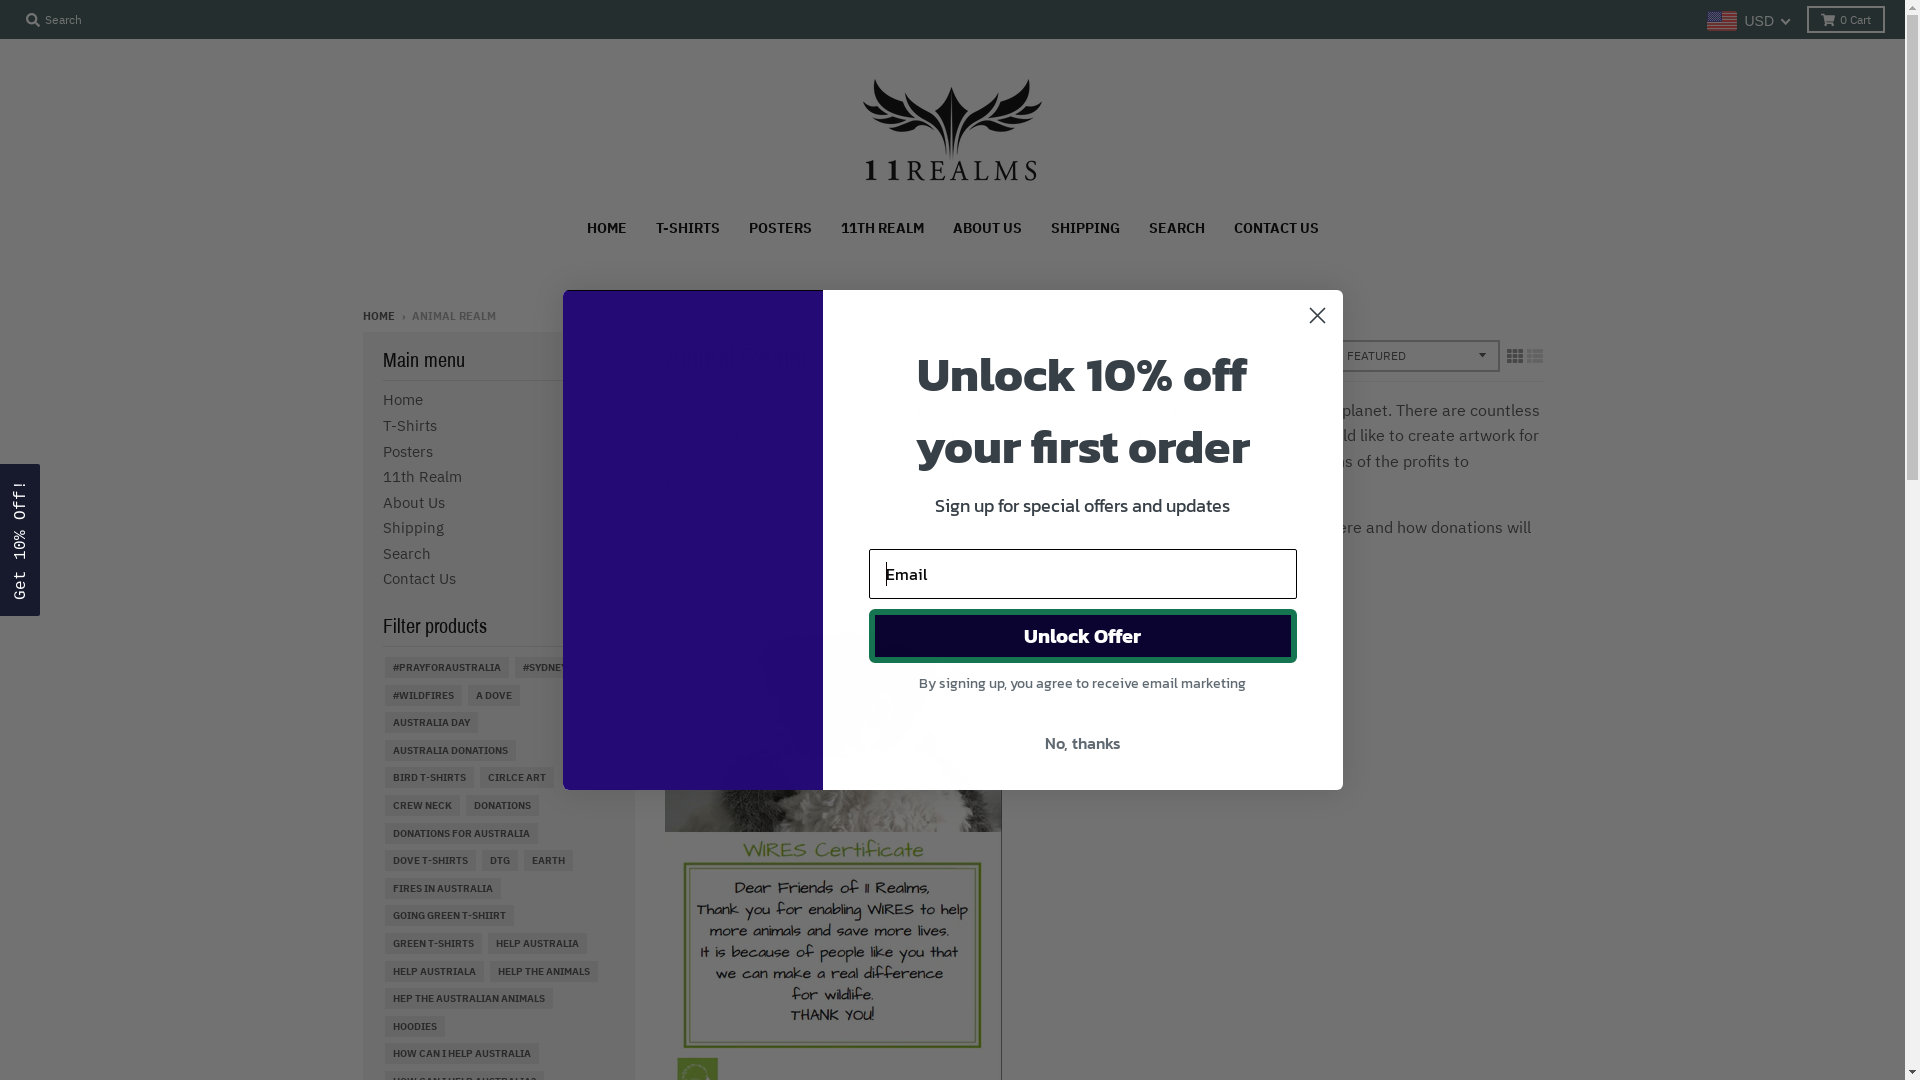 Image resolution: width=1920 pixels, height=1080 pixels. Describe the element at coordinates (548, 860) in the screenshot. I see `EARTH` at that location.